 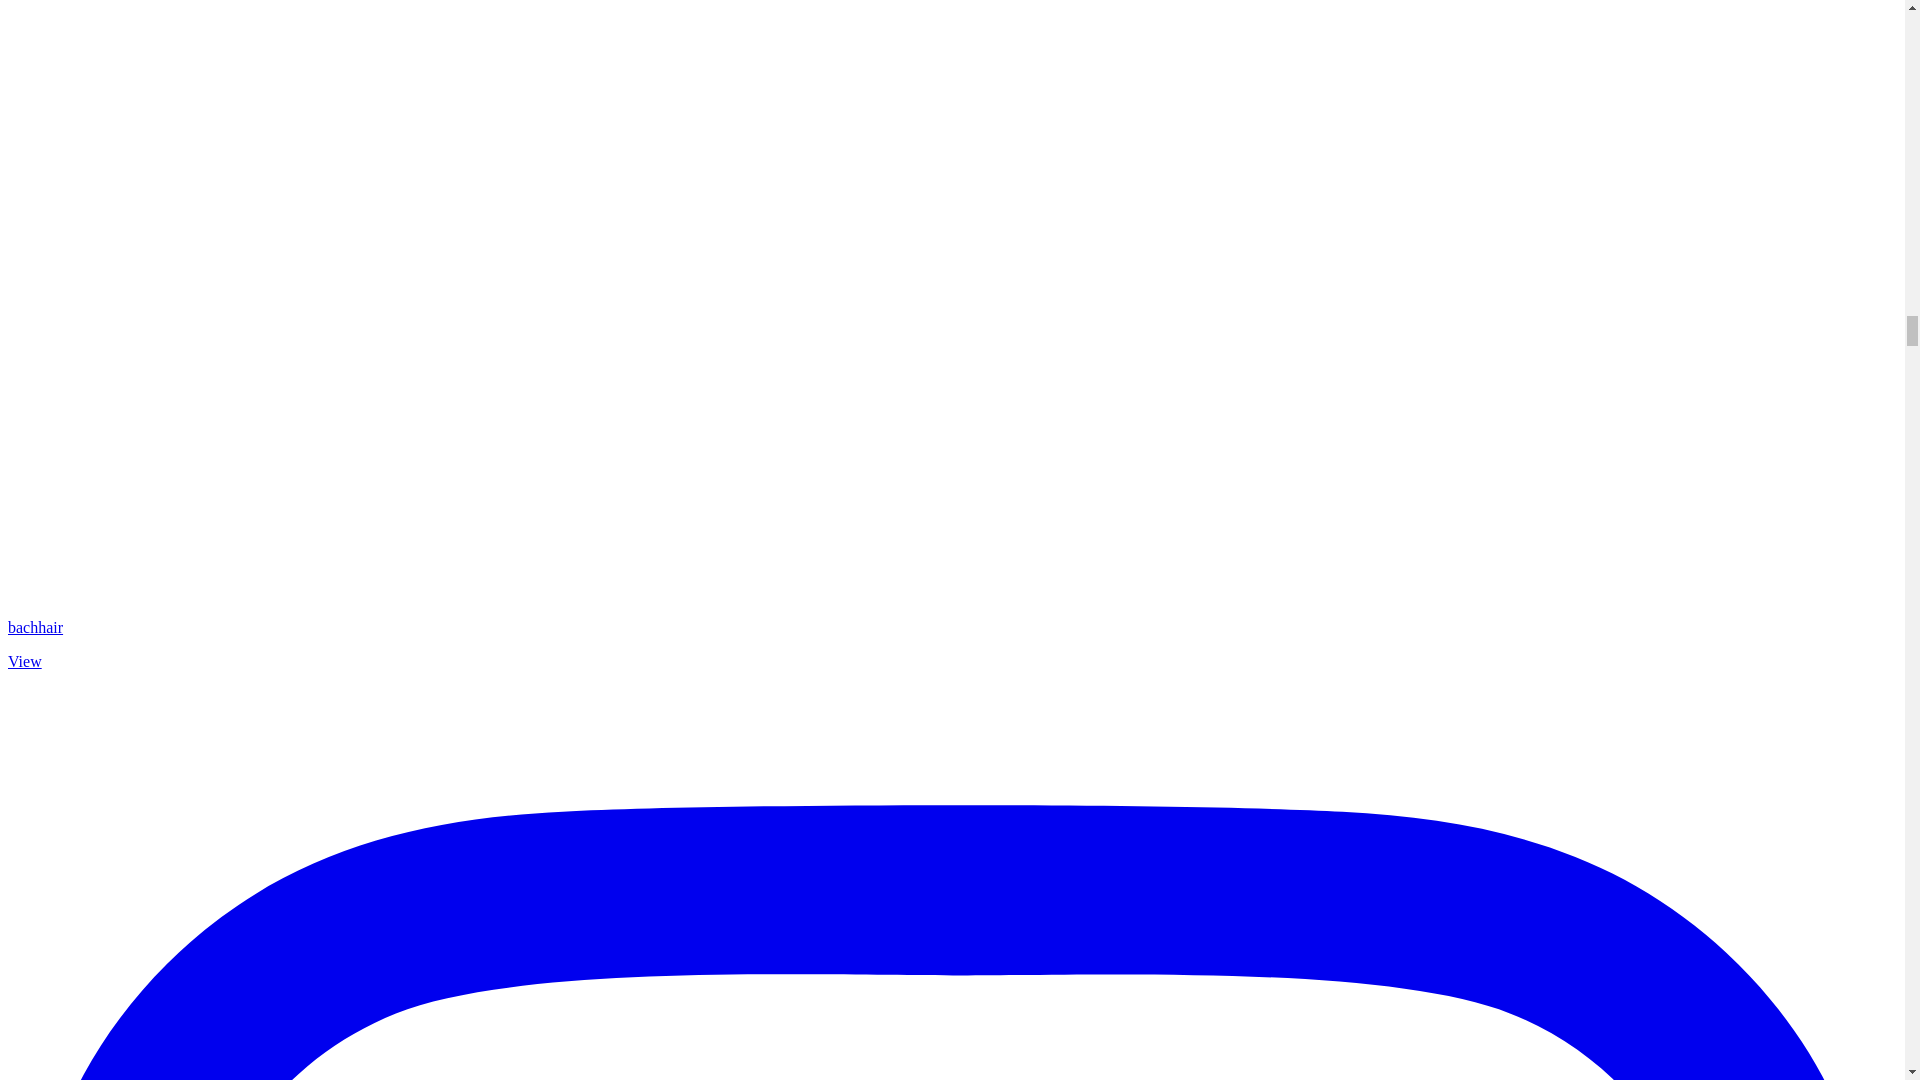 What do you see at coordinates (35, 627) in the screenshot?
I see `bachhair` at bounding box center [35, 627].